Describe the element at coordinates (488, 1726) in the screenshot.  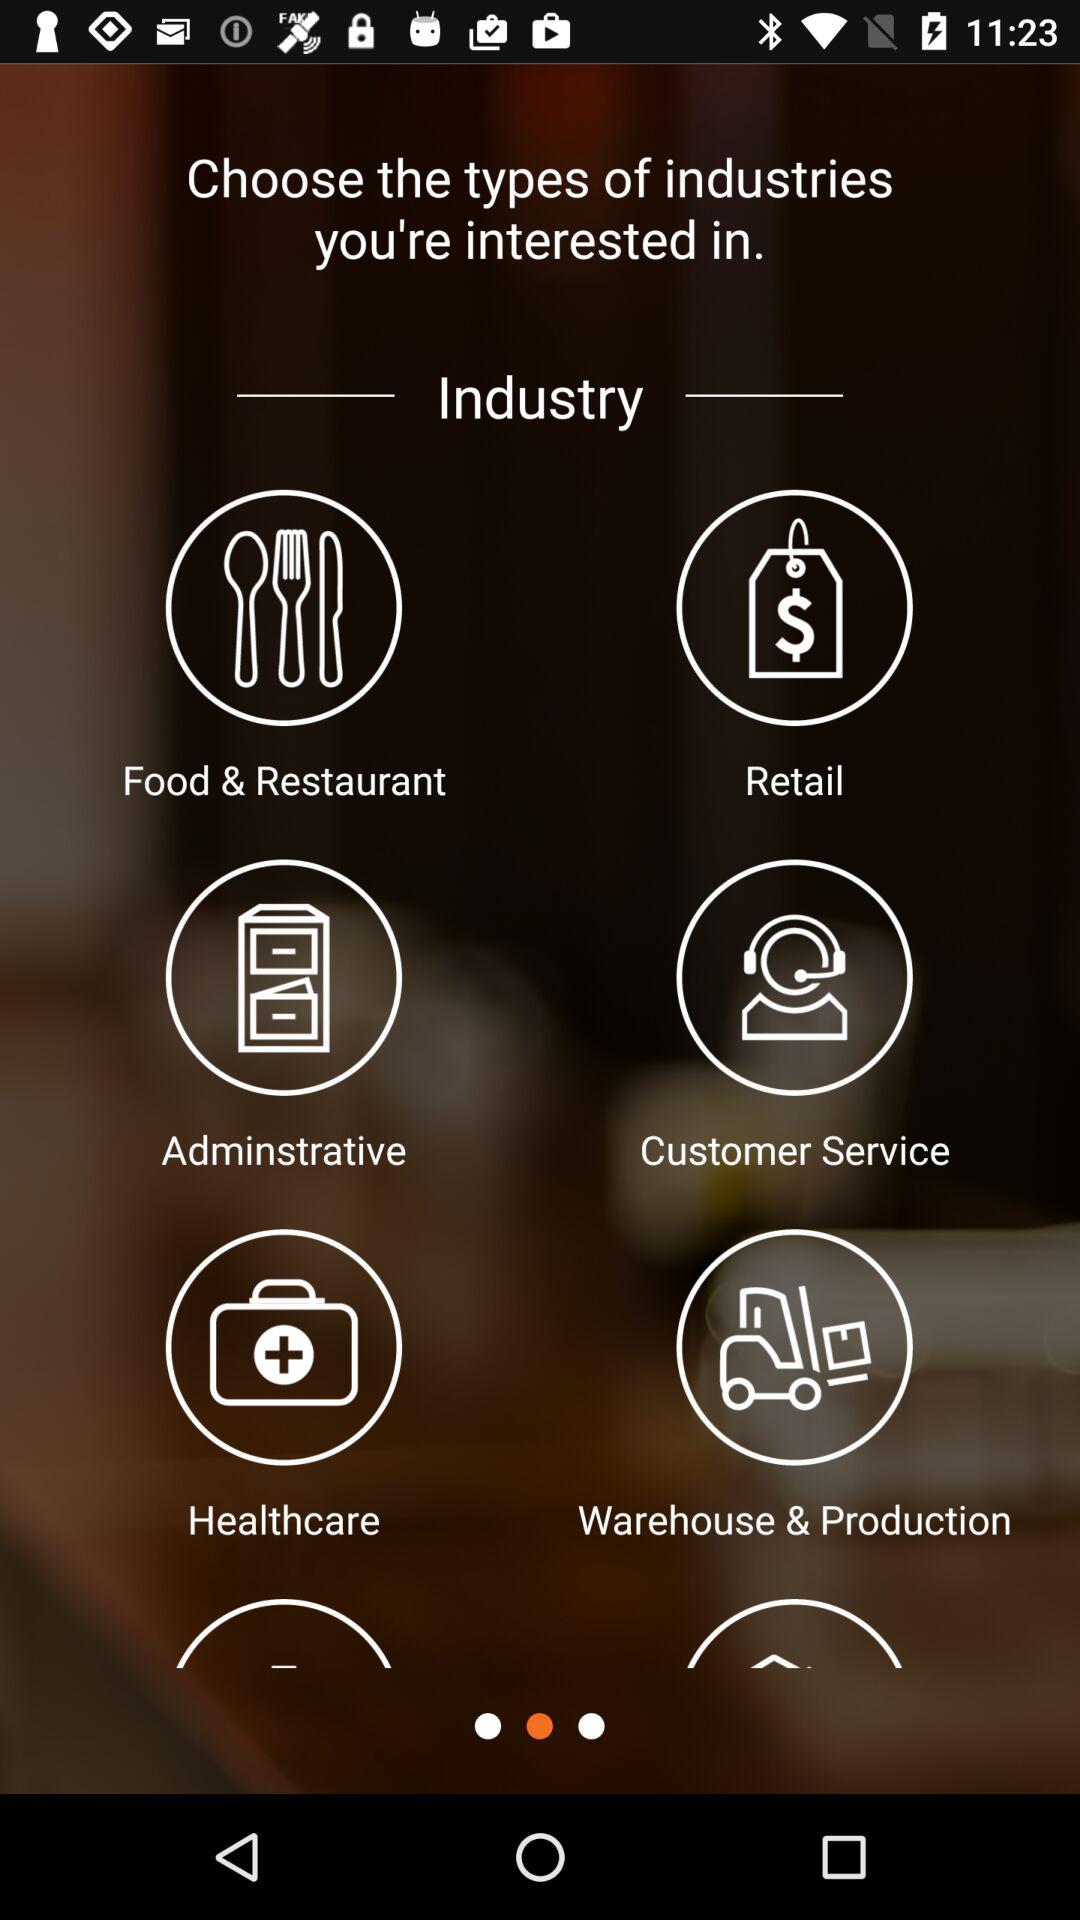
I see `button setting icon` at that location.